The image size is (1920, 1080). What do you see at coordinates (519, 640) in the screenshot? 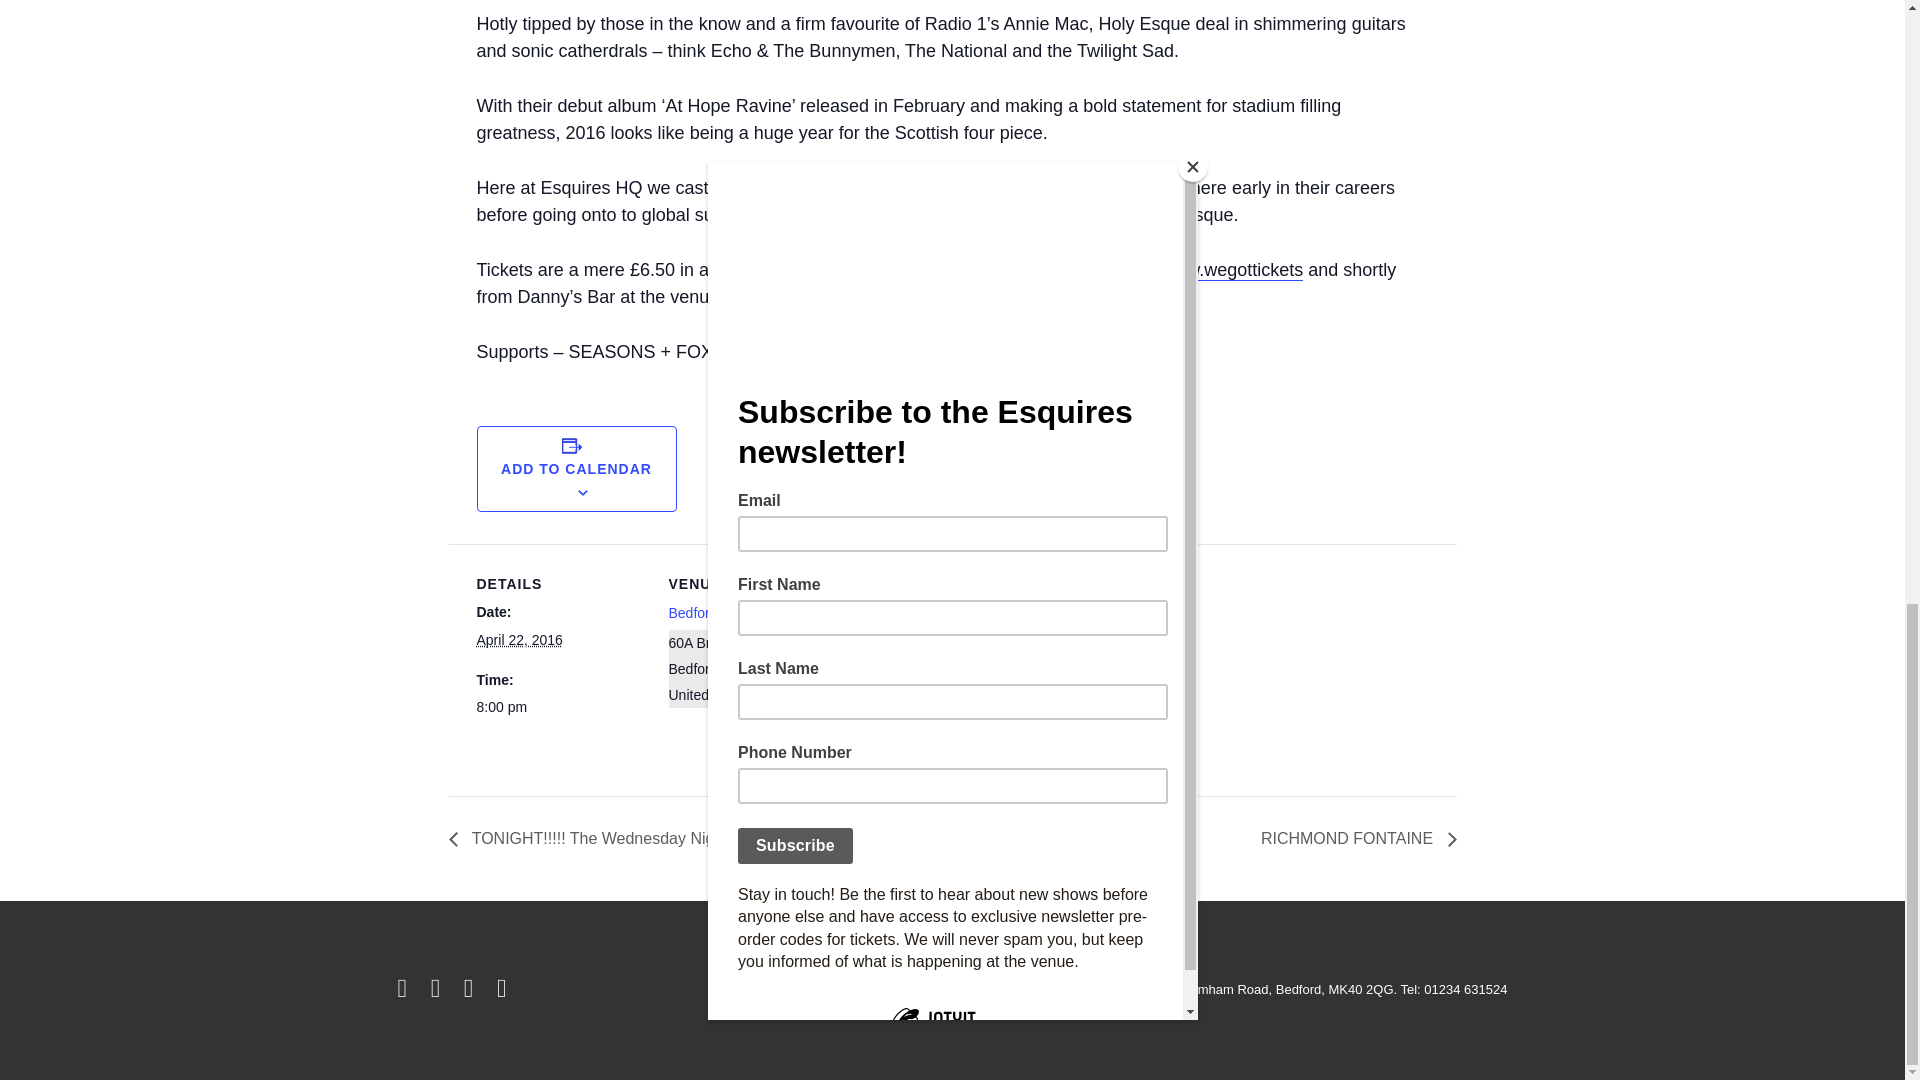
I see `2016-04-22` at bounding box center [519, 640].